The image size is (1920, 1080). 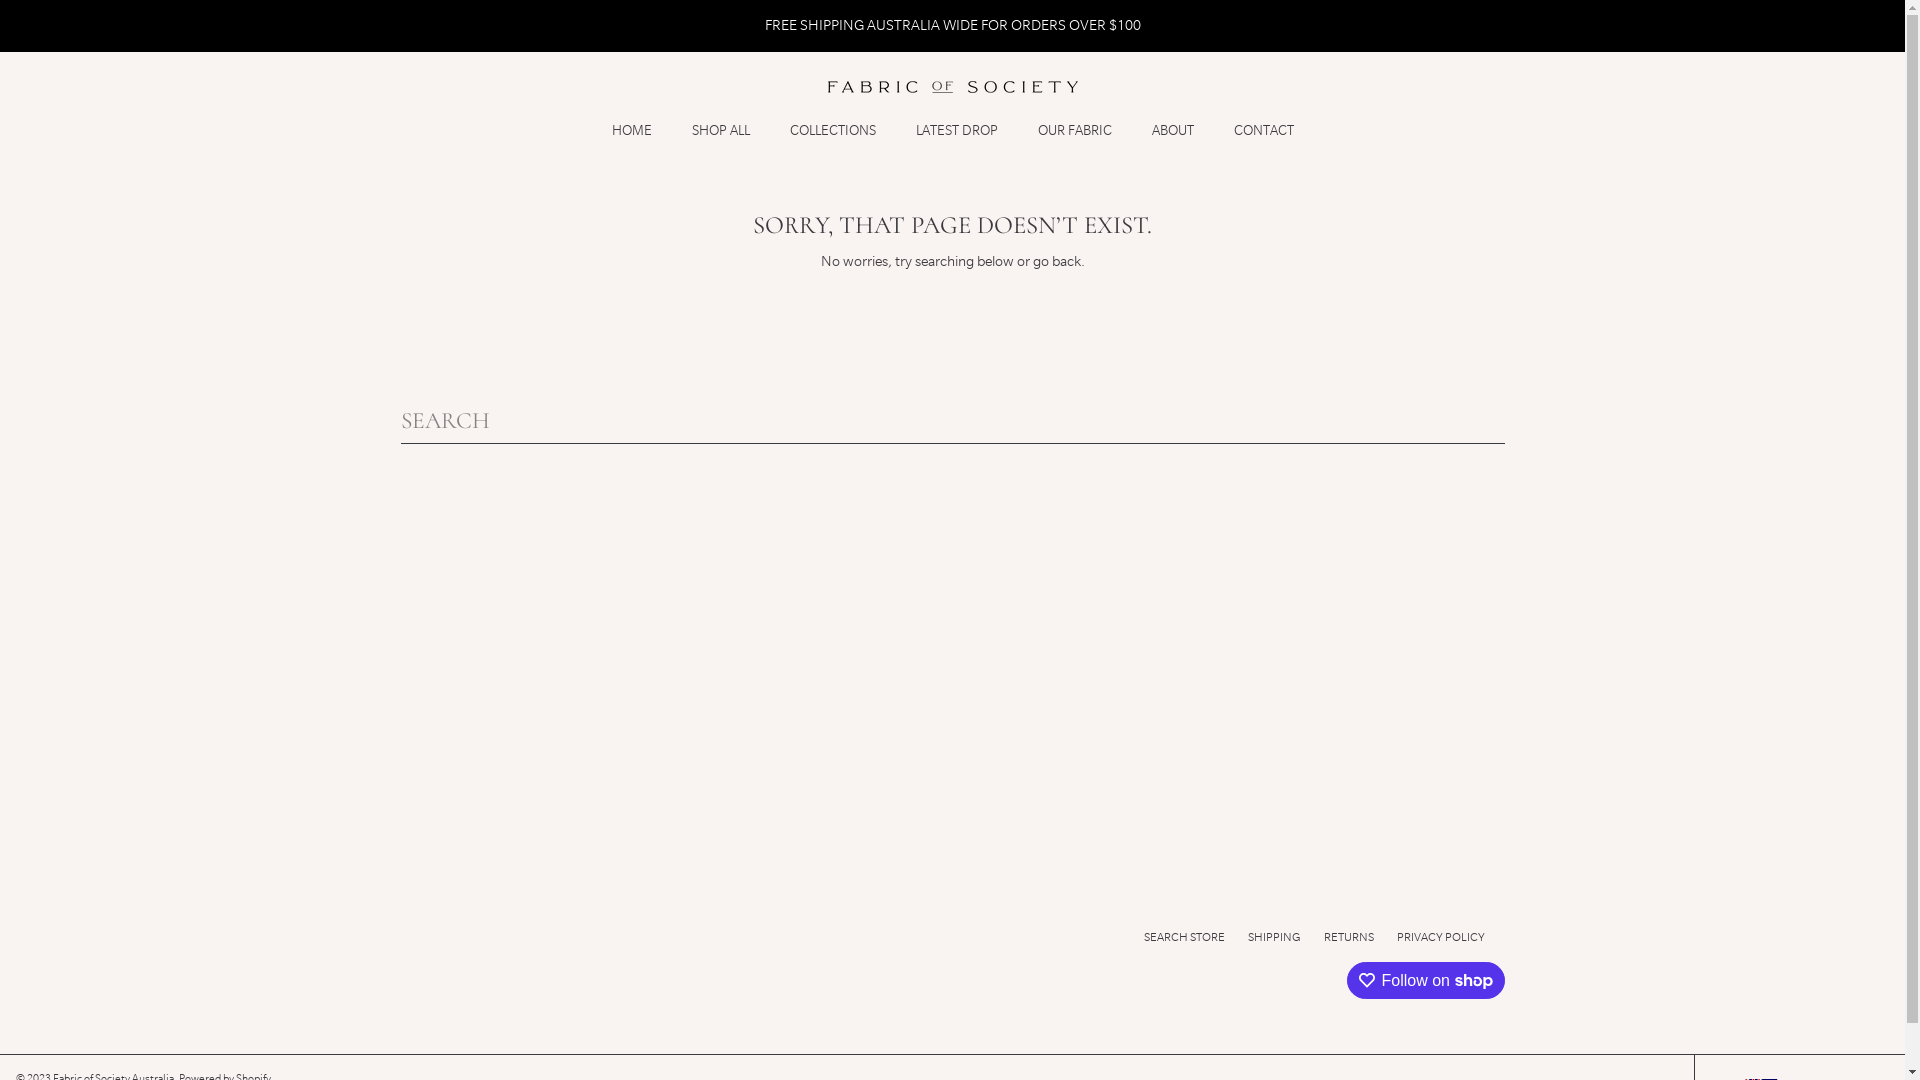 I want to click on Cart, so click(x=1490, y=87).